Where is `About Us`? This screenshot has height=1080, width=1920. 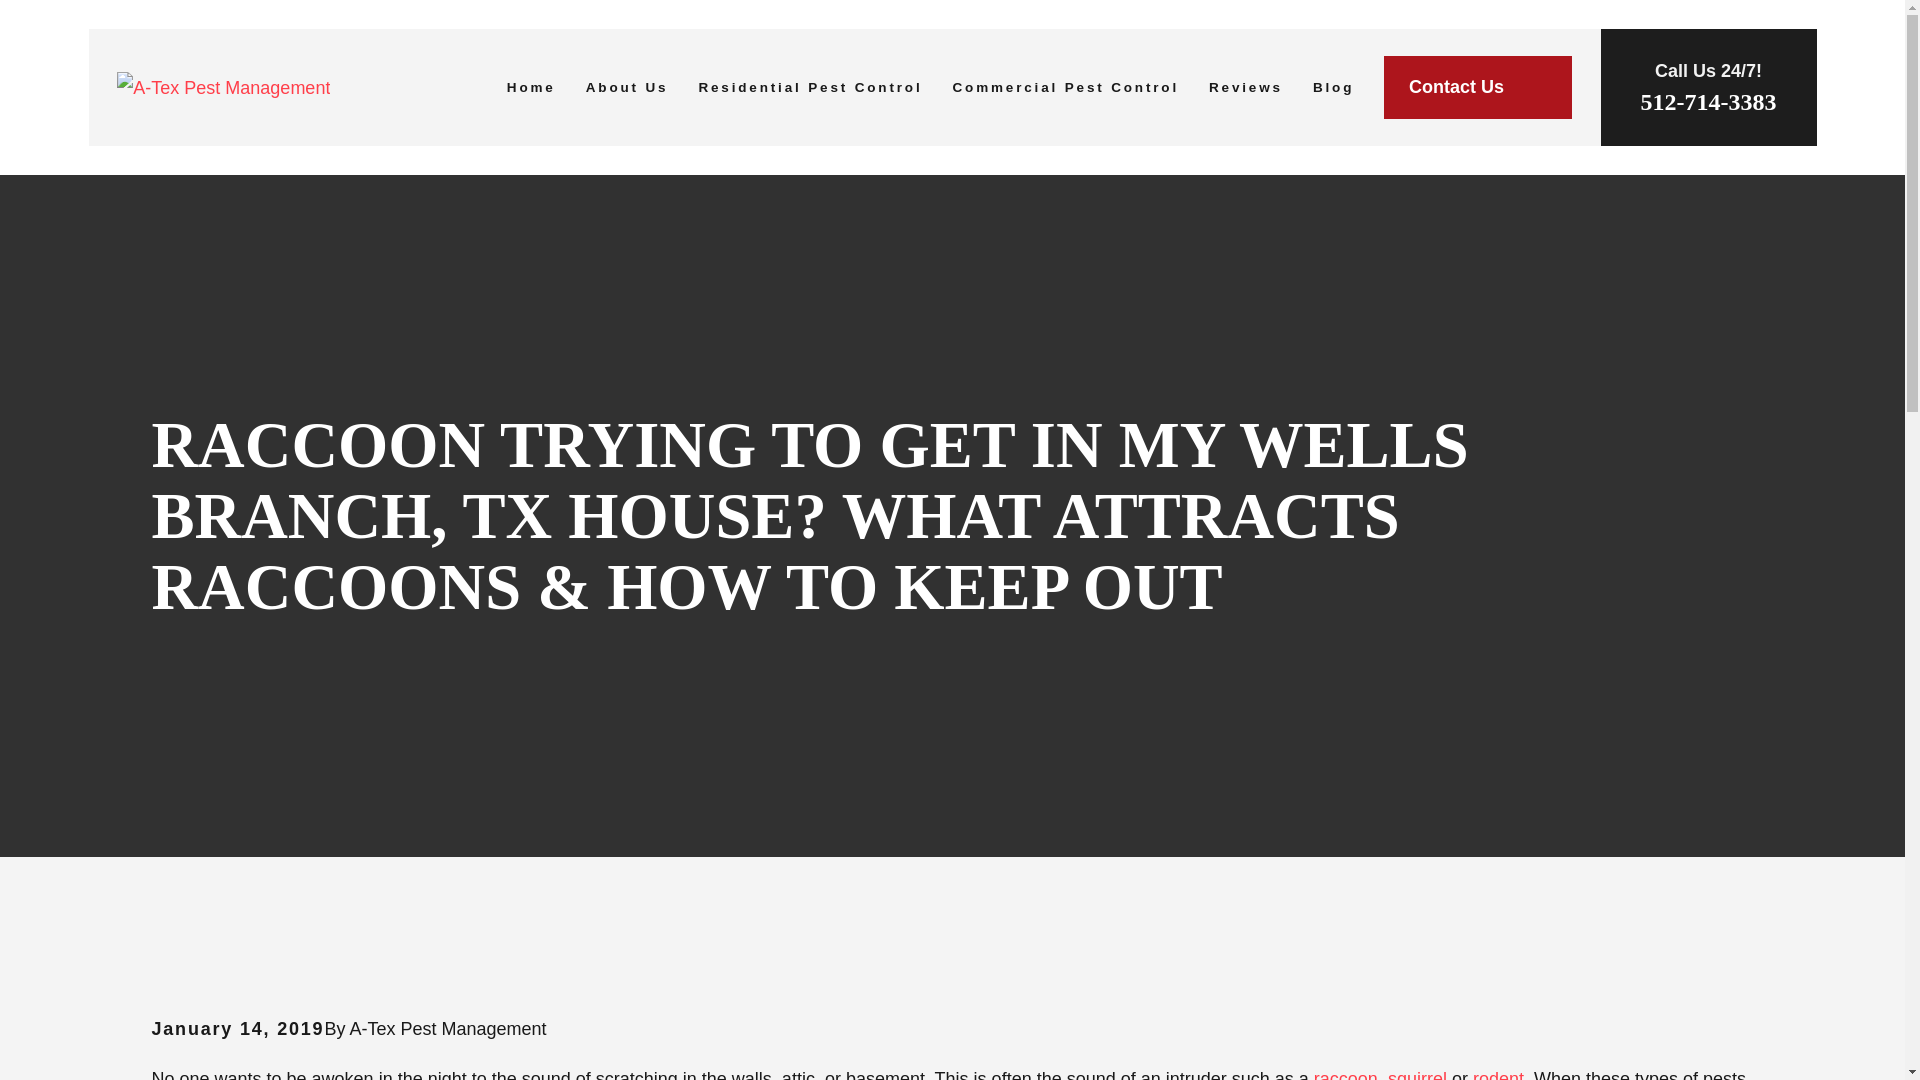 About Us is located at coordinates (626, 88).